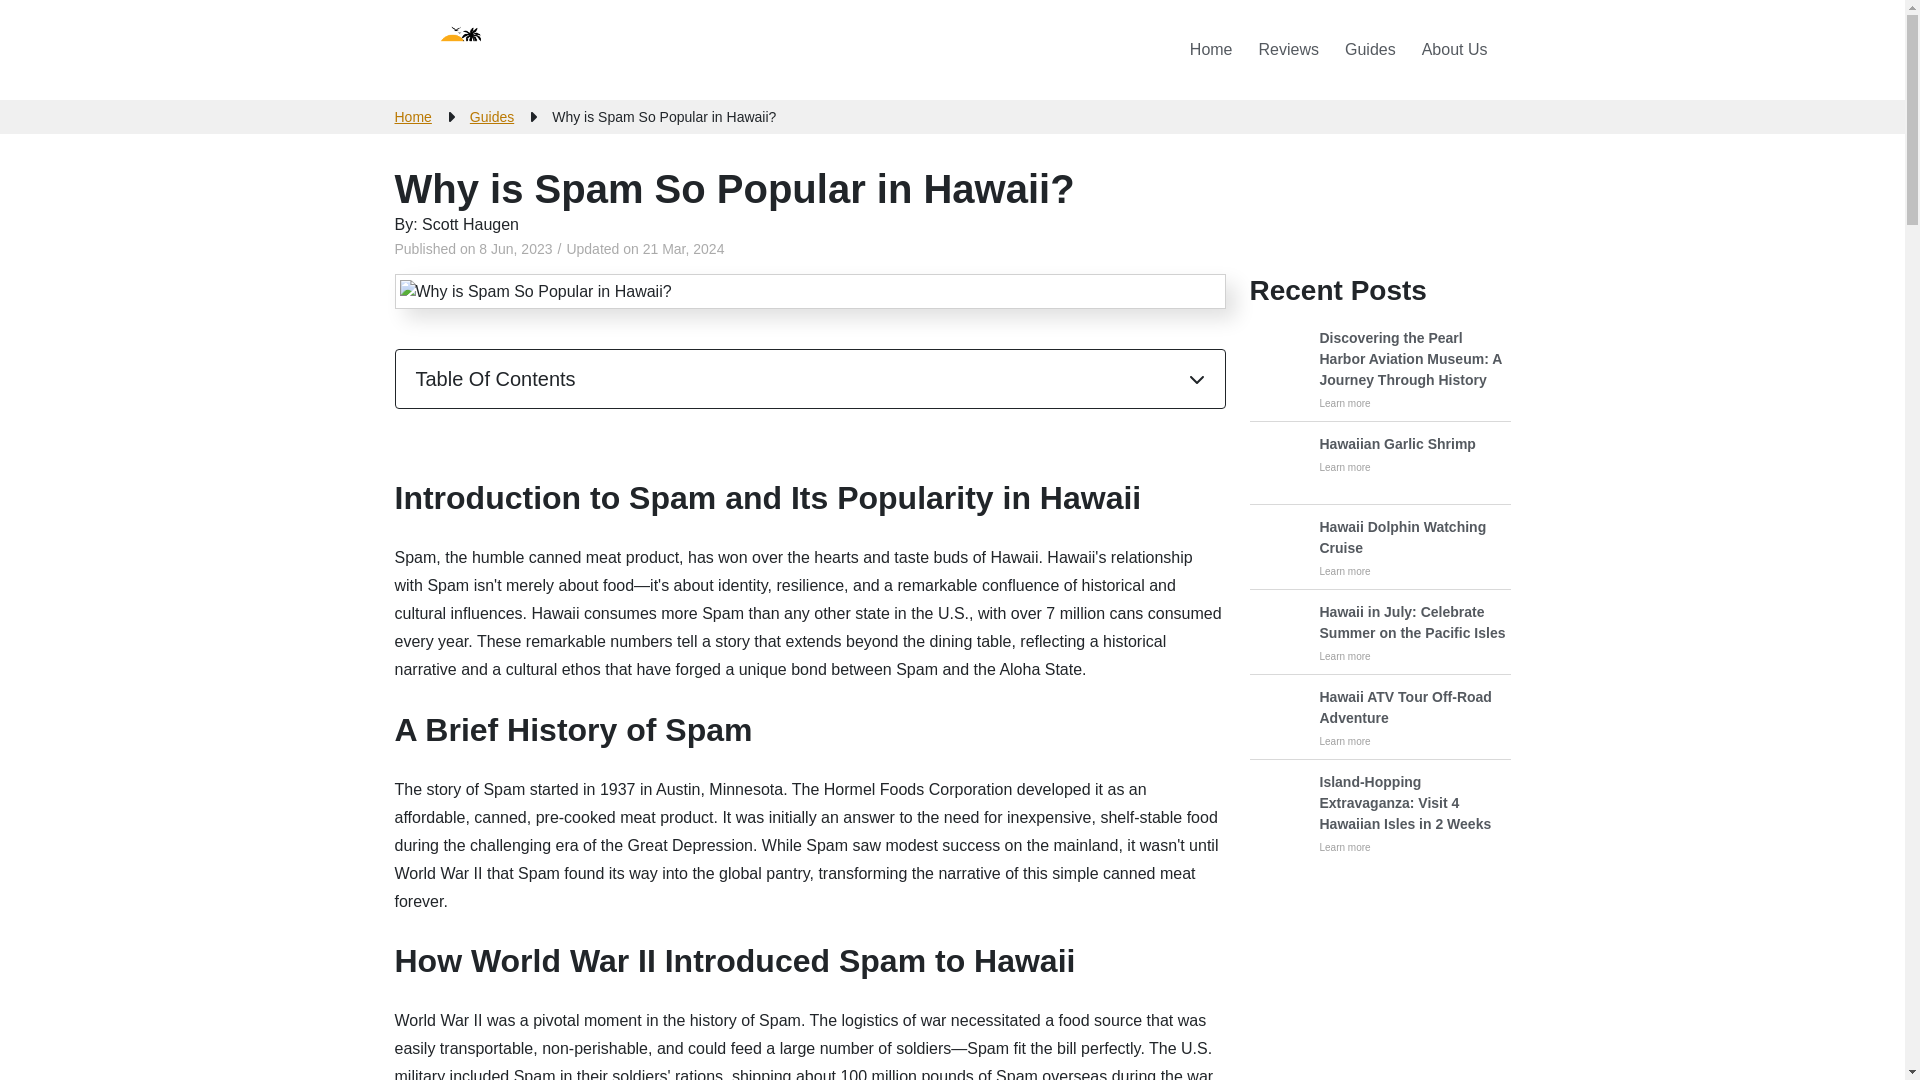 The image size is (1920, 1080). Describe the element at coordinates (1370, 50) in the screenshot. I see `Guides` at that location.